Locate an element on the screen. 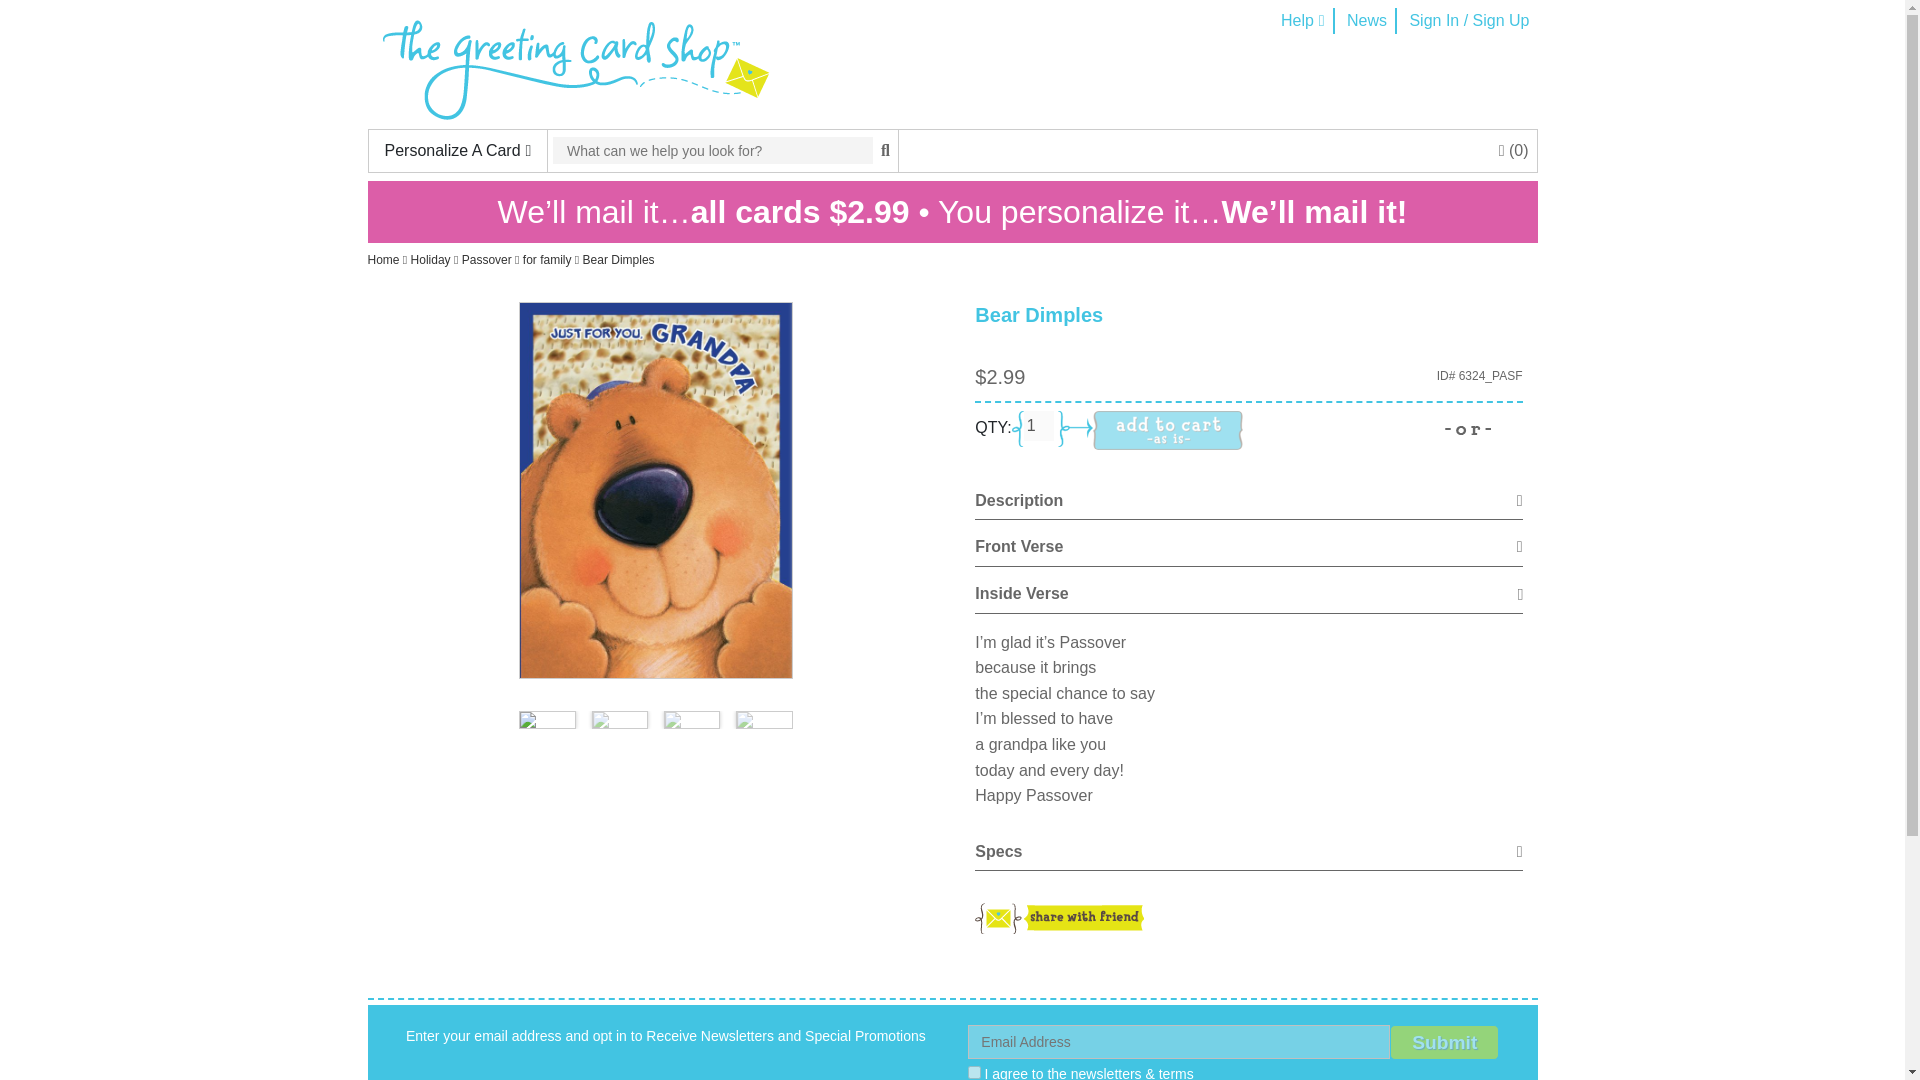 This screenshot has width=1920, height=1080. News is located at coordinates (1366, 20).